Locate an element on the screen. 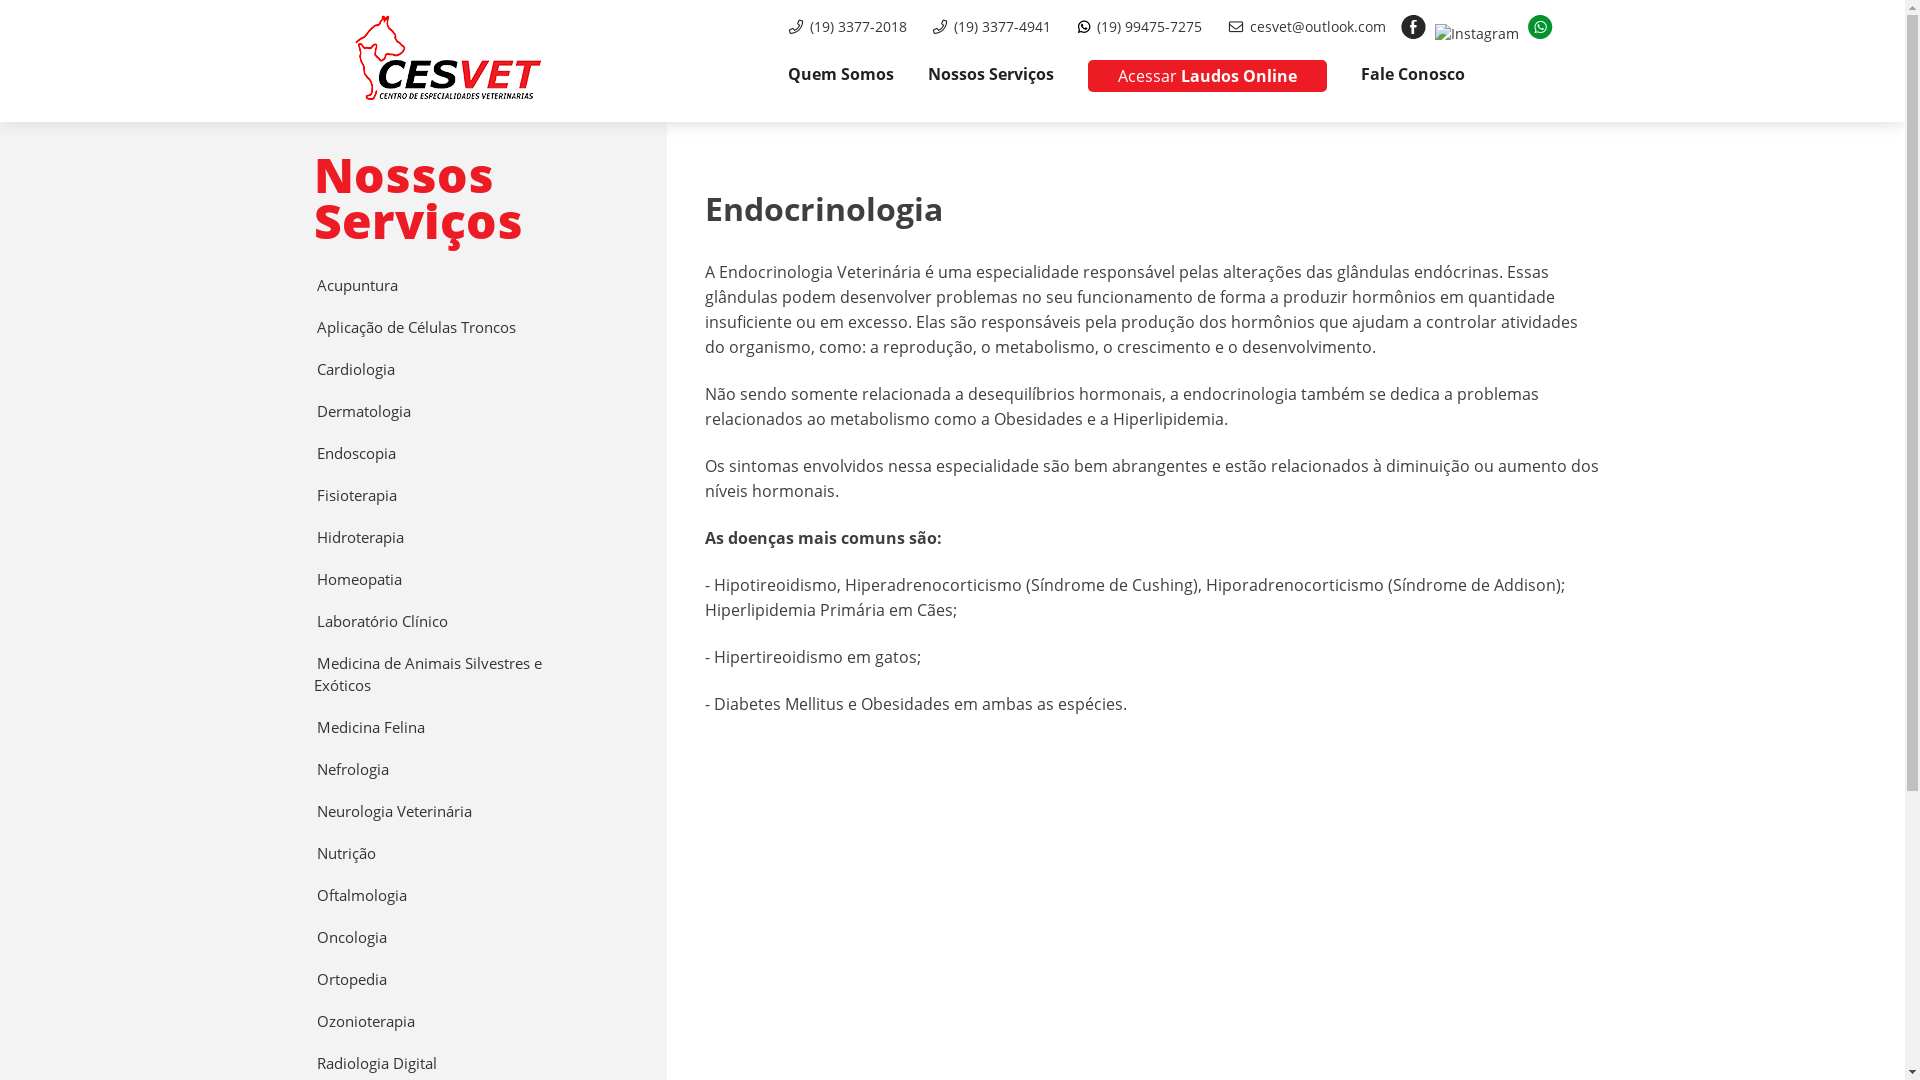 This screenshot has width=1920, height=1080. cesvet@outlook.com is located at coordinates (1318, 26).